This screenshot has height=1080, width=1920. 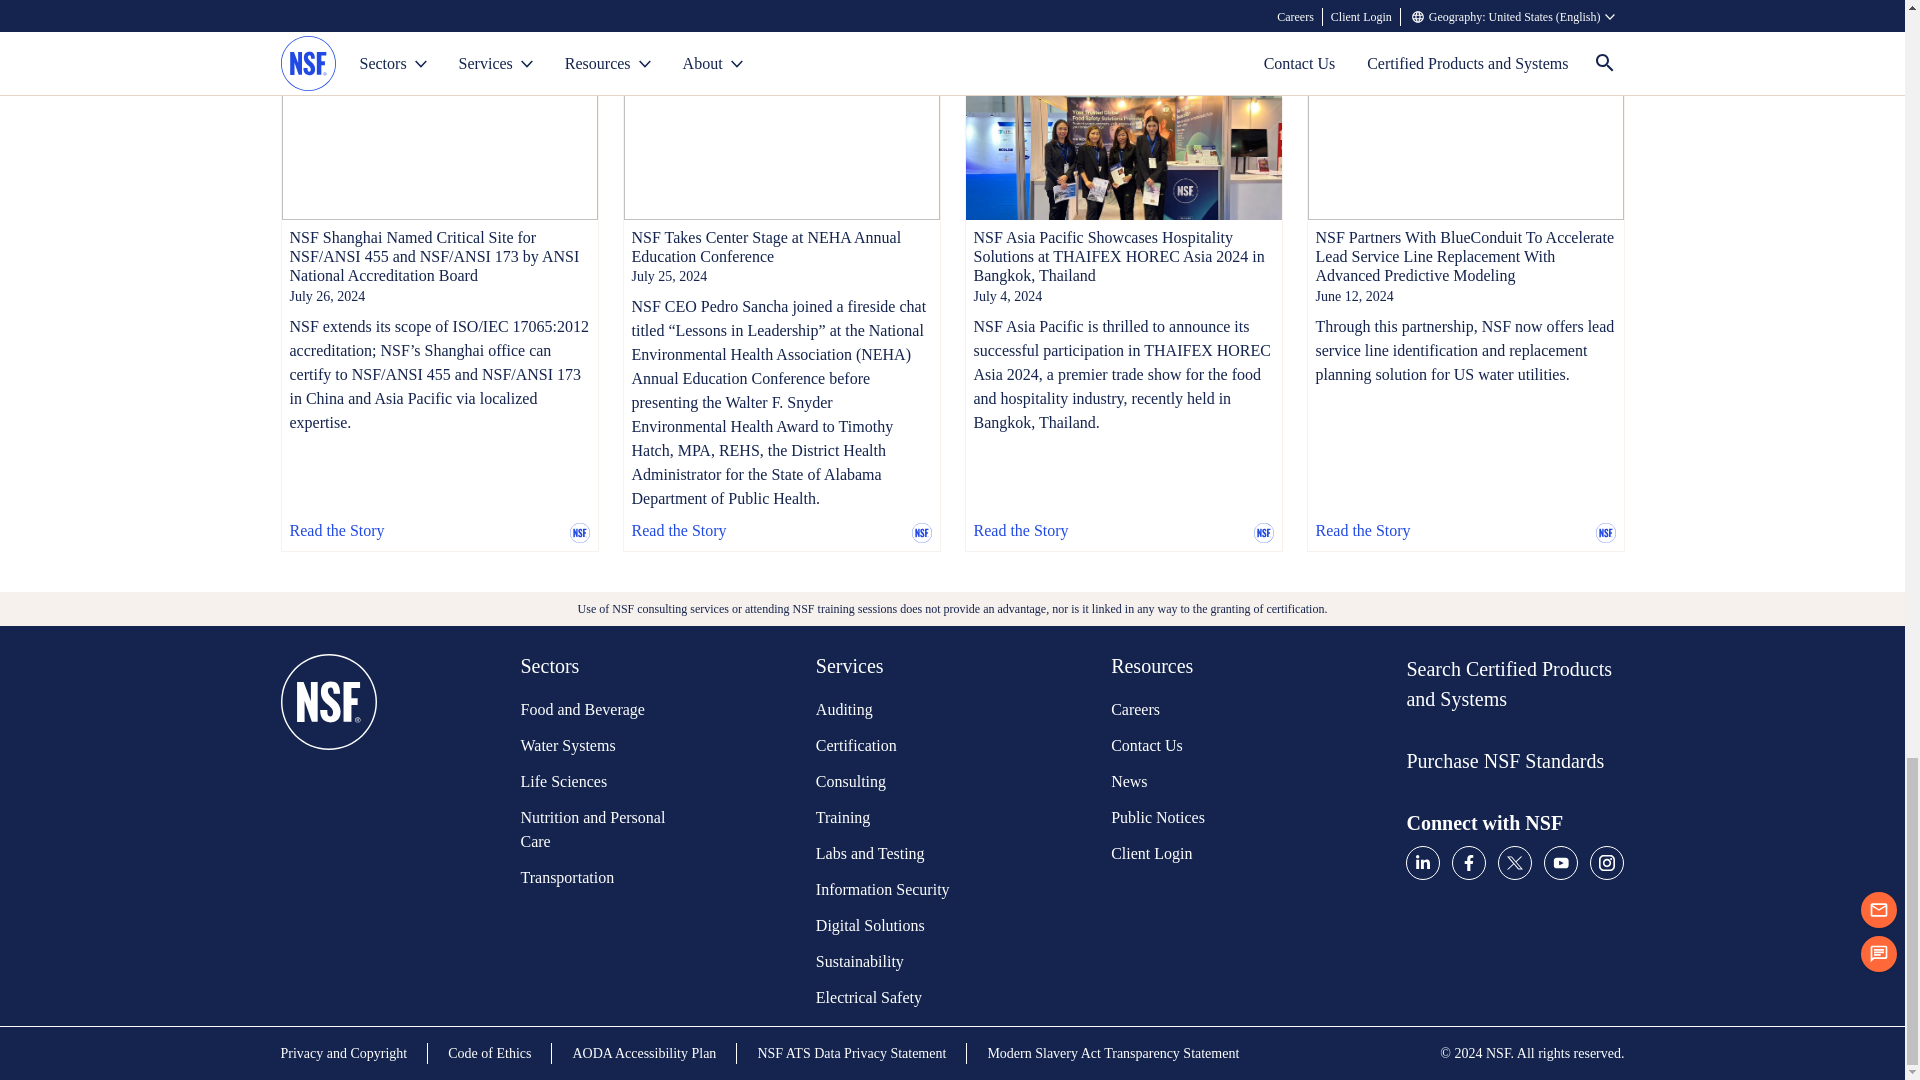 I want to click on Nutrition and Personal Care, so click(x=595, y=830).